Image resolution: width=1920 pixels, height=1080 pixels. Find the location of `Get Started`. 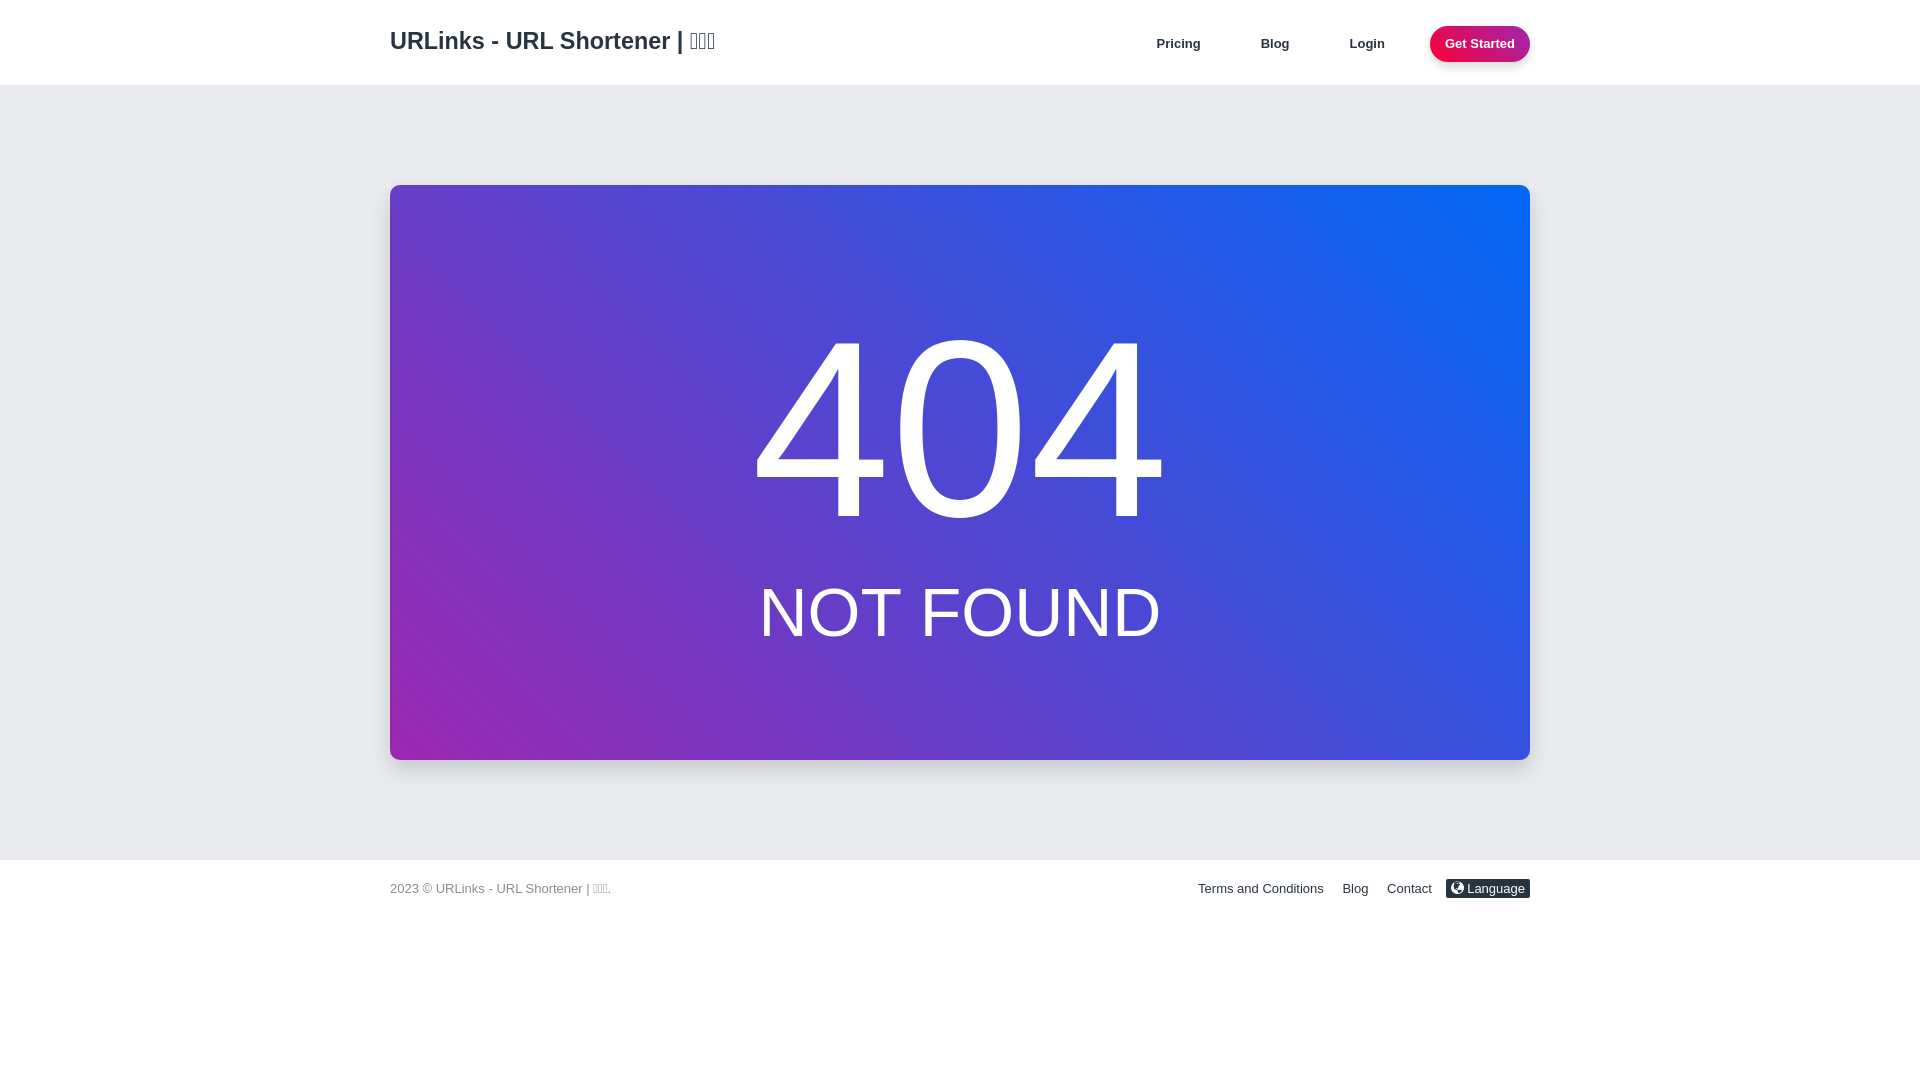

Get Started is located at coordinates (1480, 44).